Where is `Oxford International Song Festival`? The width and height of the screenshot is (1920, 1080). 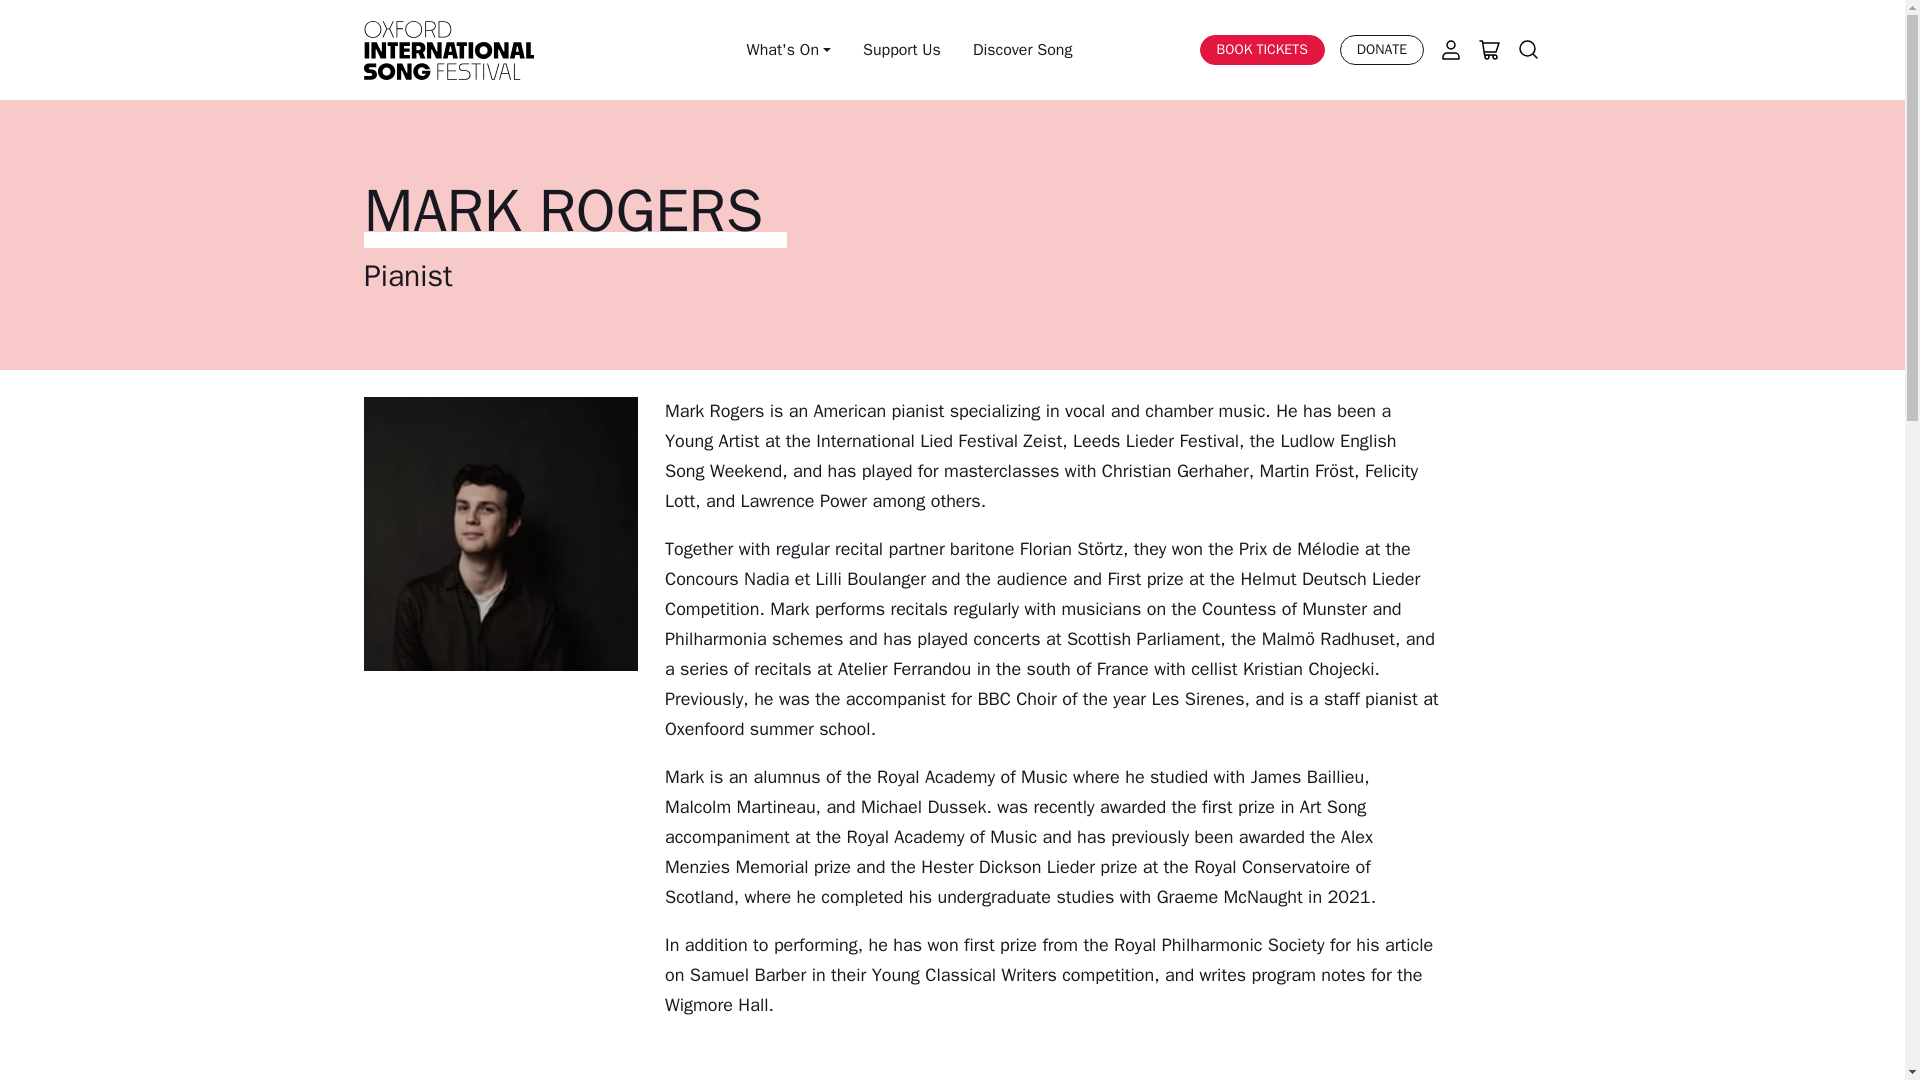
Oxford International Song Festival is located at coordinates (448, 50).